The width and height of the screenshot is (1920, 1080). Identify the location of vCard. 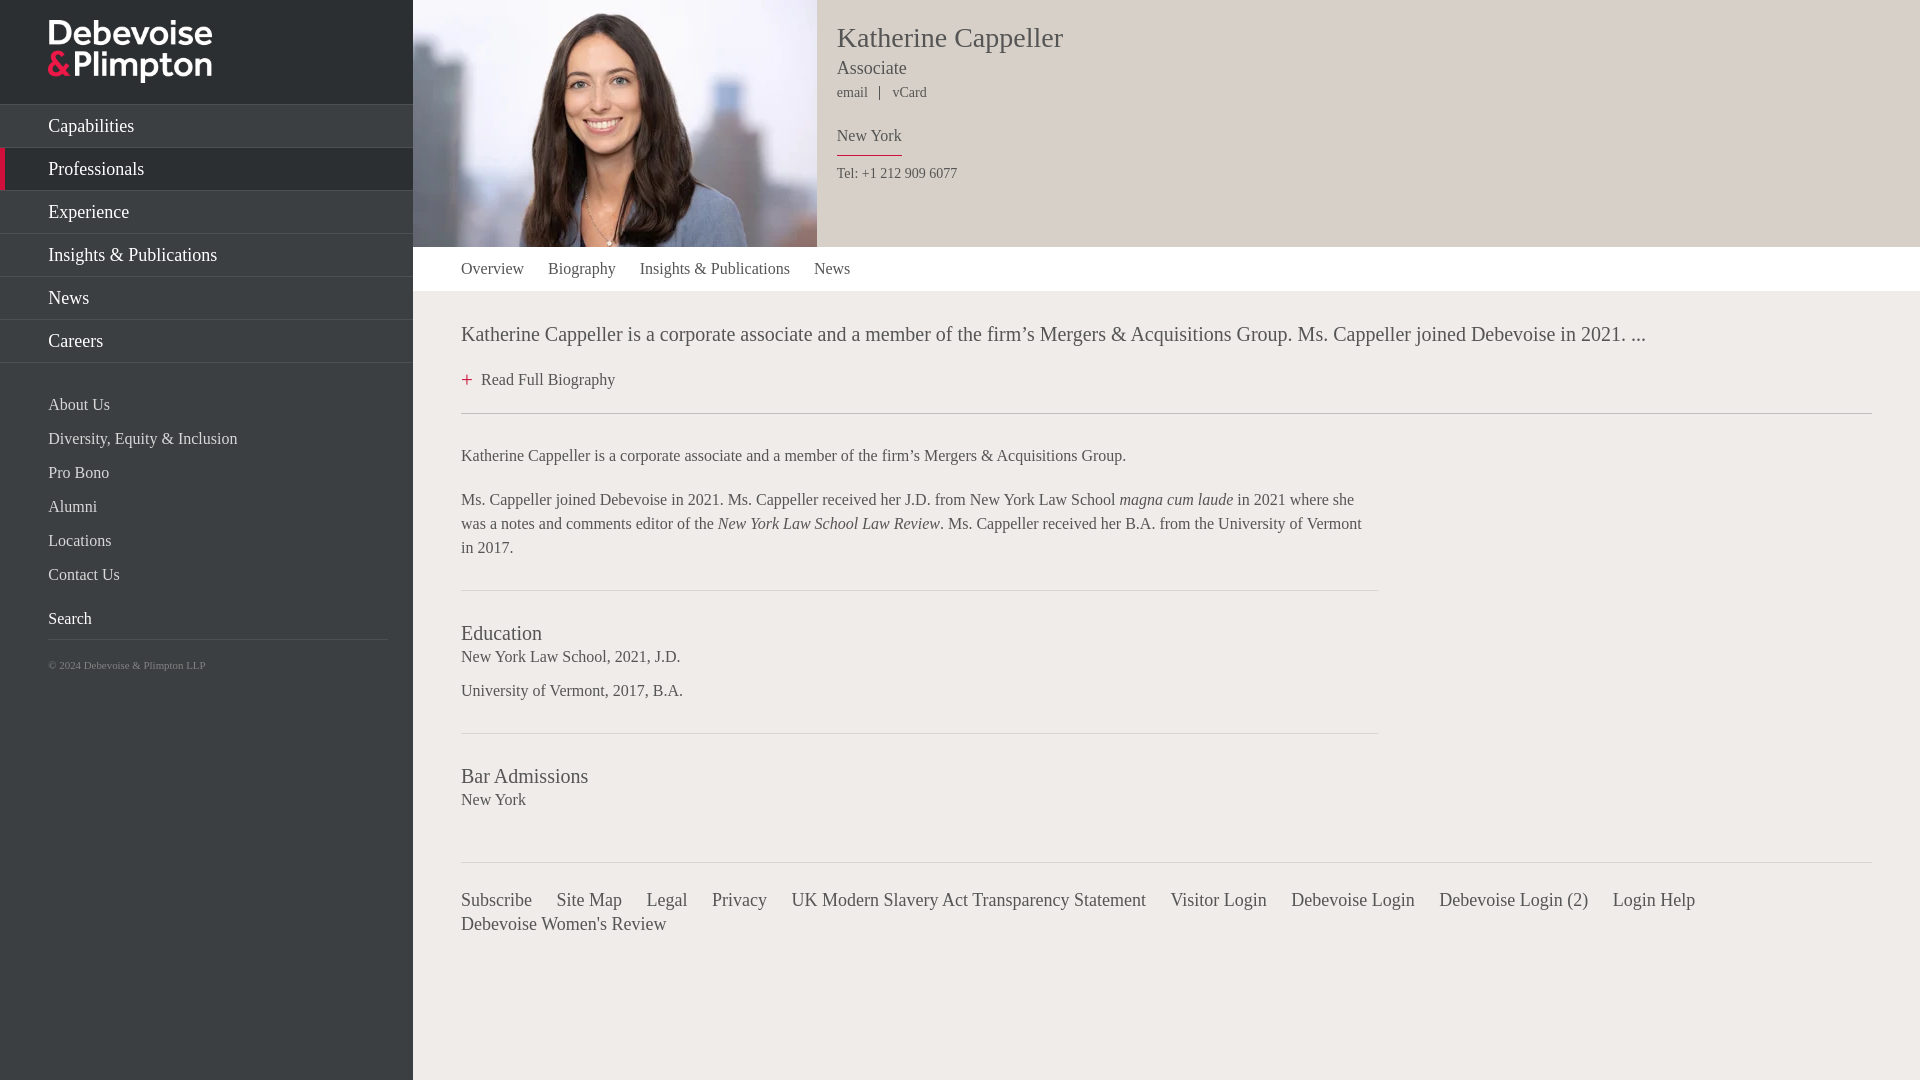
(908, 92).